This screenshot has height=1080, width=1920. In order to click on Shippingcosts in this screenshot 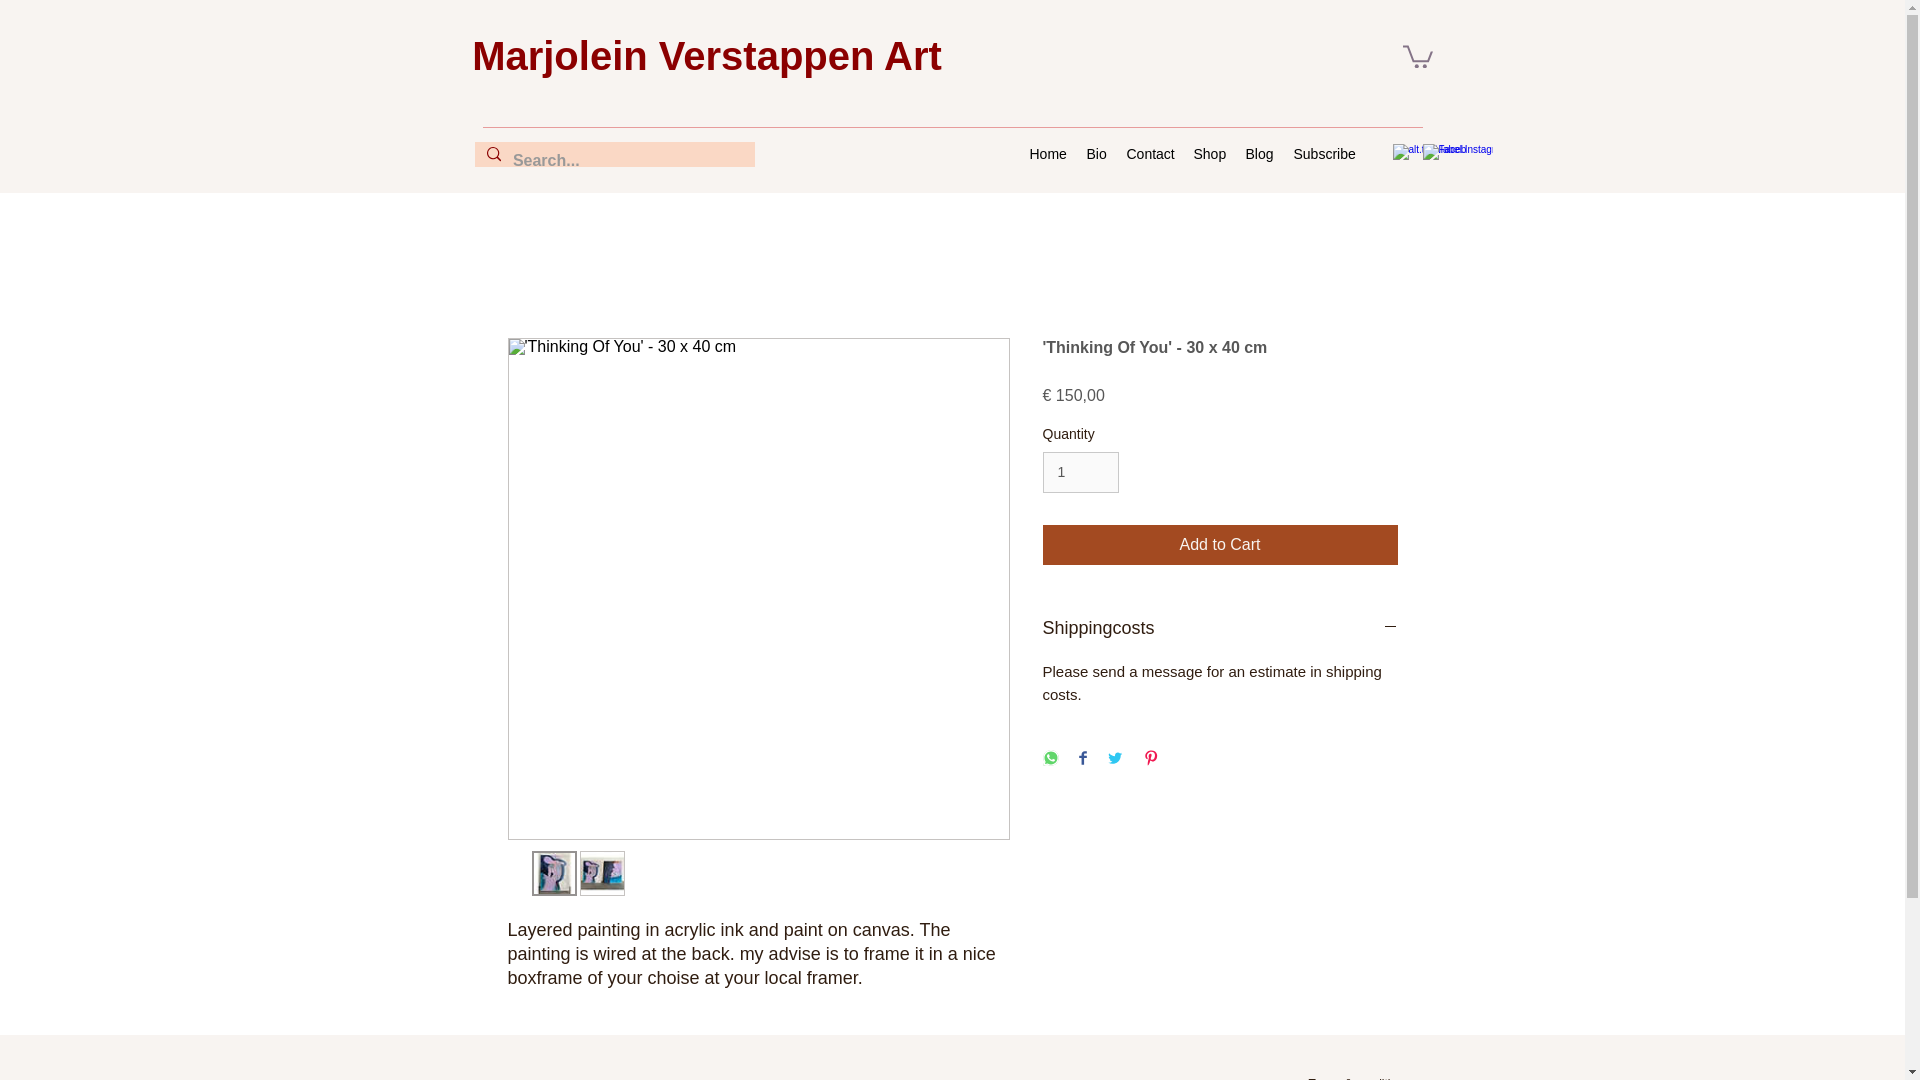, I will do `click(1220, 628)`.